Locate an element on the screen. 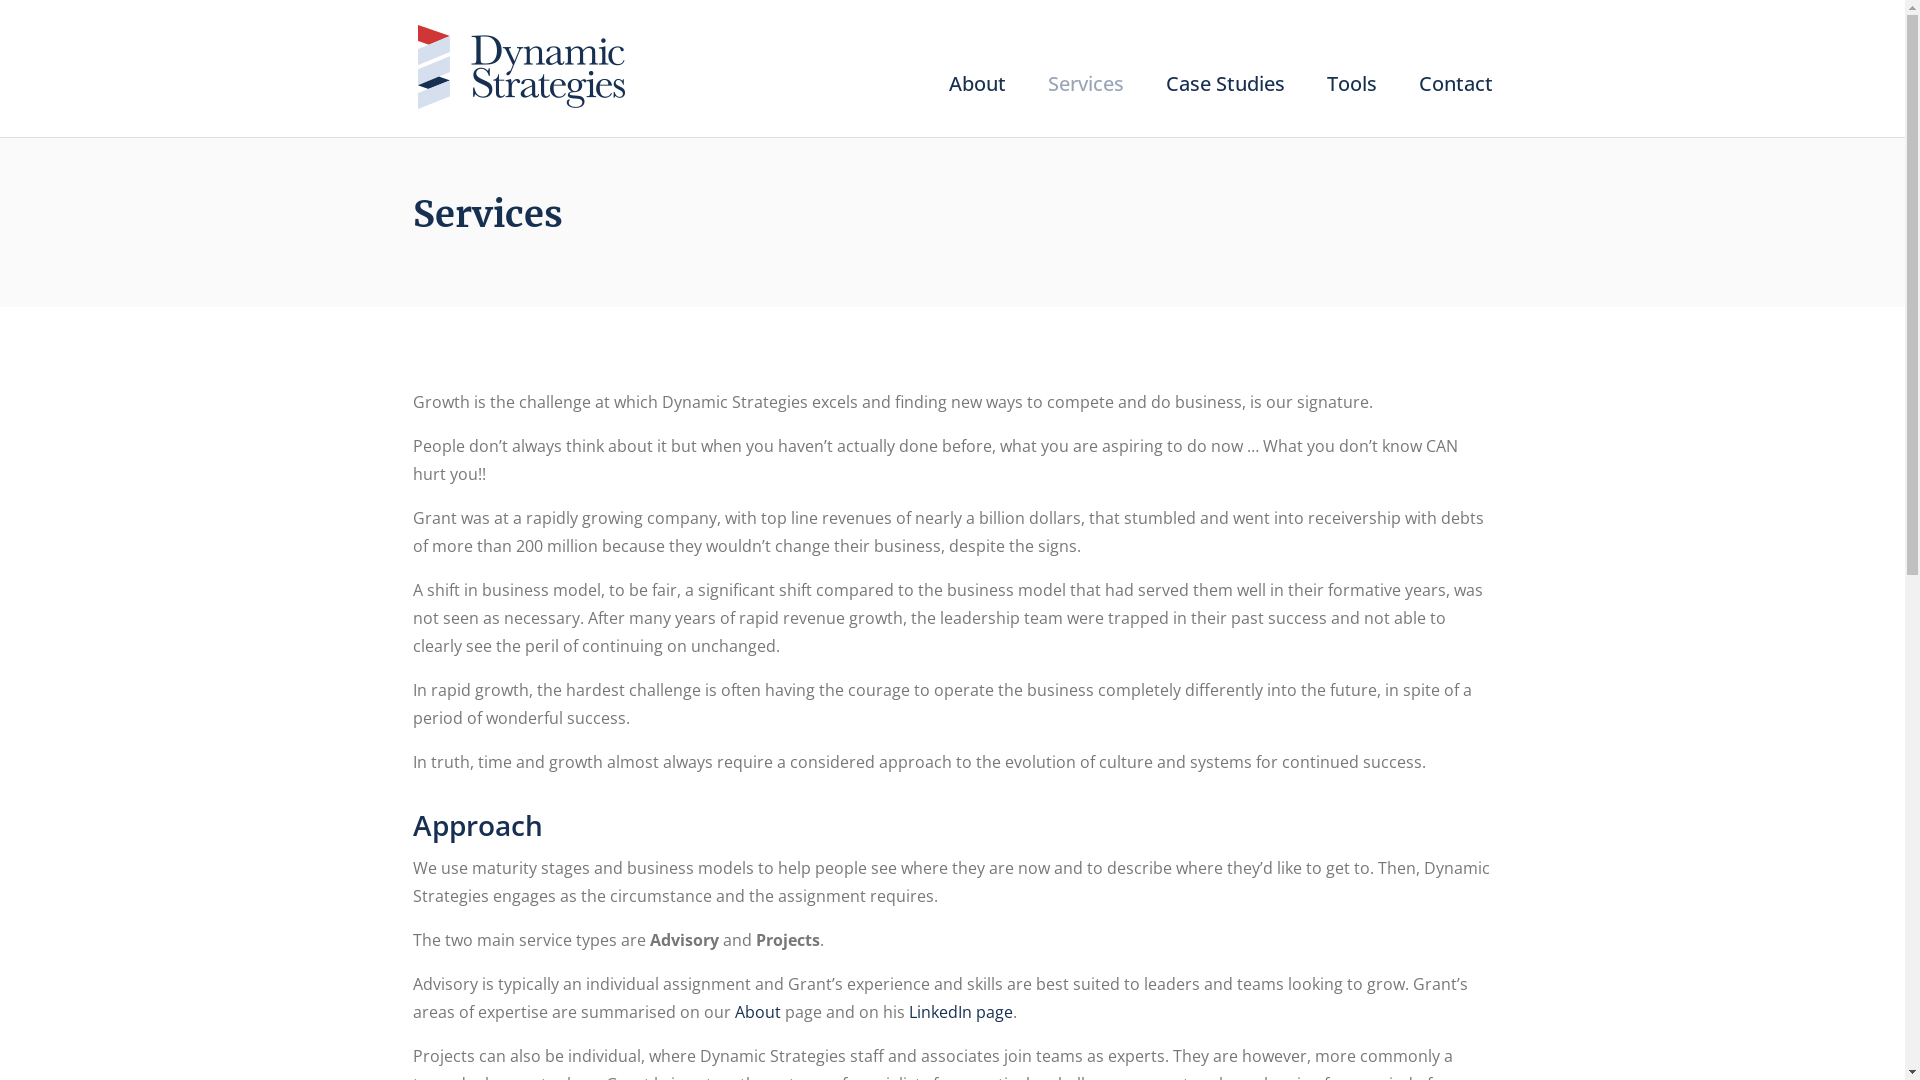 The height and width of the screenshot is (1080, 1920). Contact is located at coordinates (1455, 98).